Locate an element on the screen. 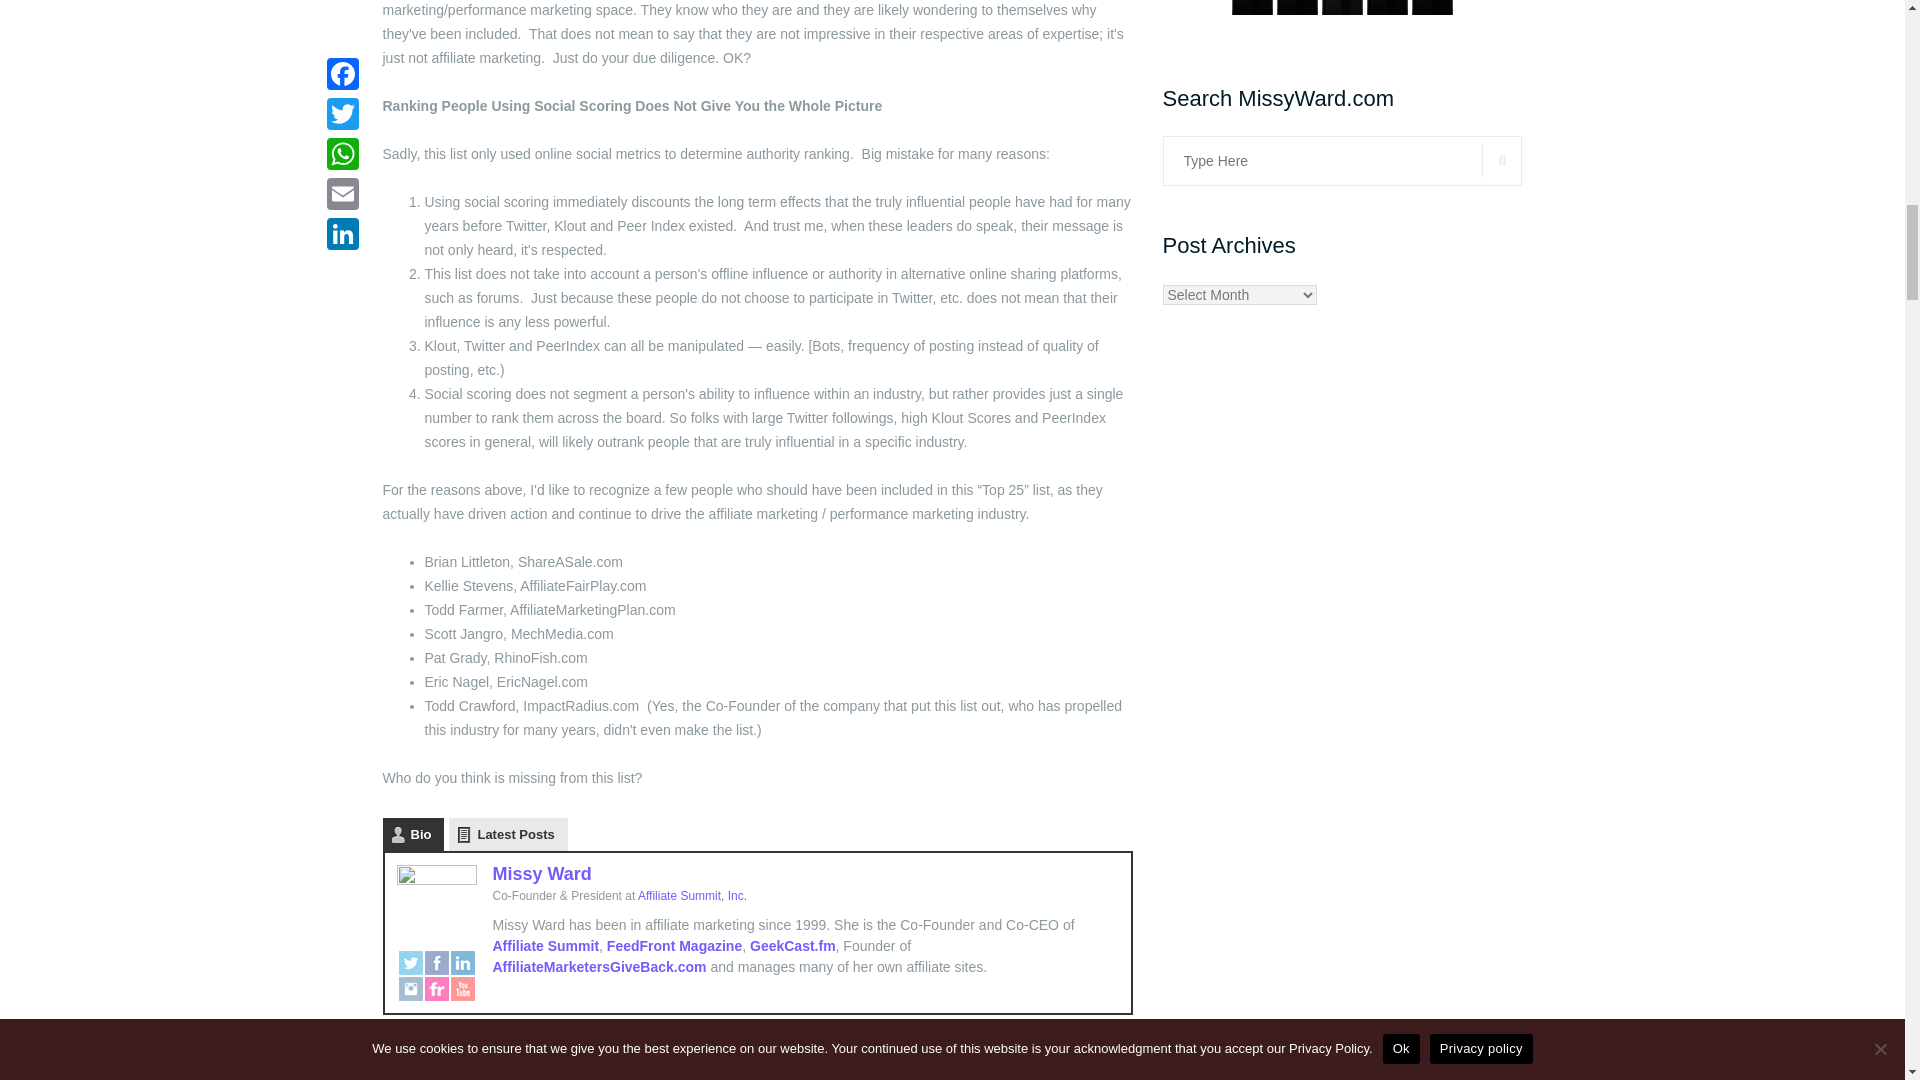 The height and width of the screenshot is (1080, 1920). GeekCast.fm is located at coordinates (792, 946).